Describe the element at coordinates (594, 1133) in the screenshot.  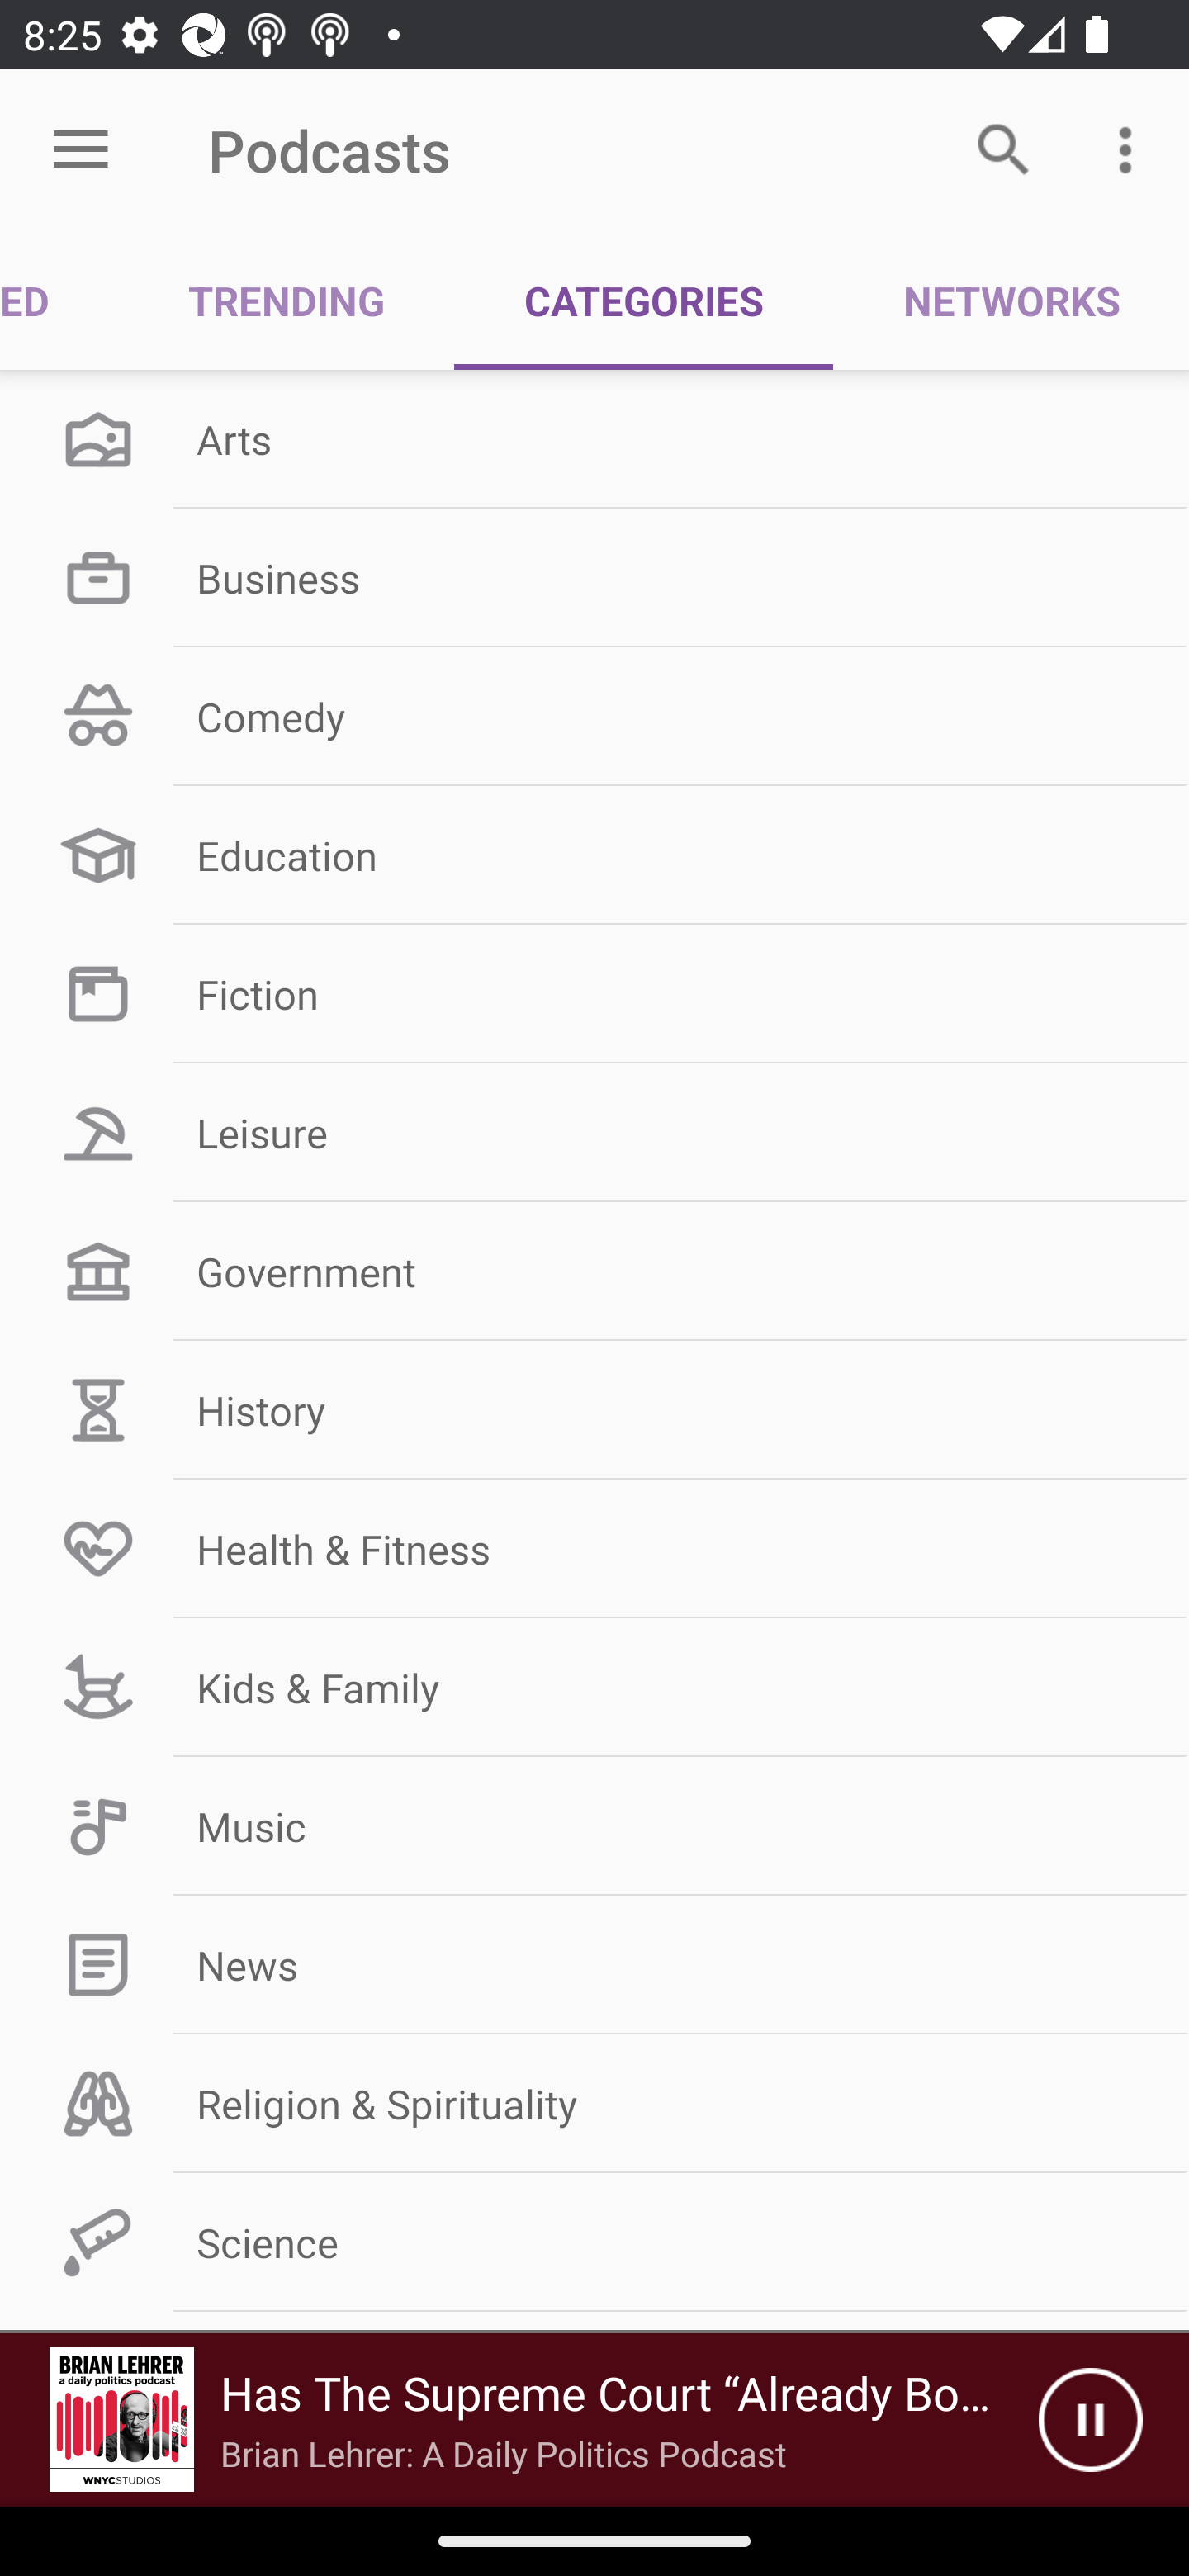
I see `Leisure` at that location.